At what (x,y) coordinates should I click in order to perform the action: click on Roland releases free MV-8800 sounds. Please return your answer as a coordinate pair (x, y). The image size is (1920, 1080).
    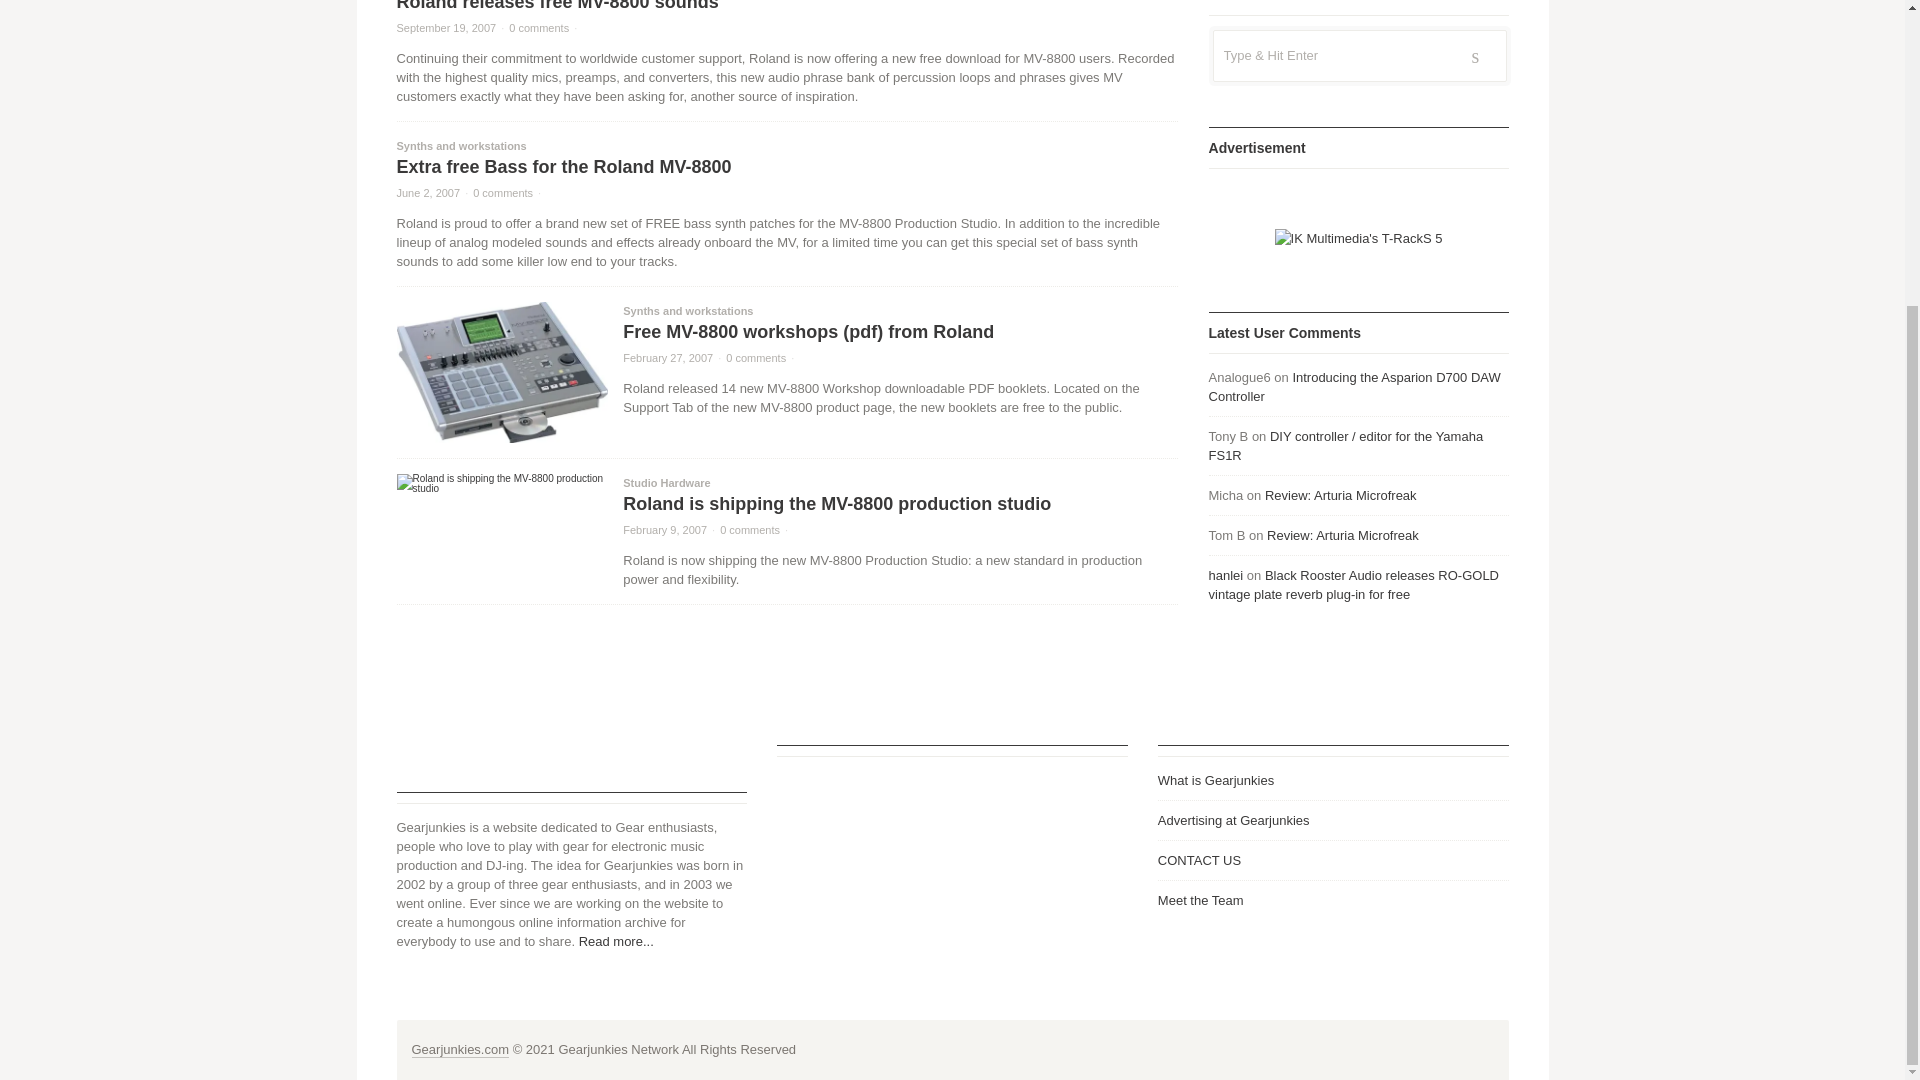
    Looking at the image, I should click on (556, 6).